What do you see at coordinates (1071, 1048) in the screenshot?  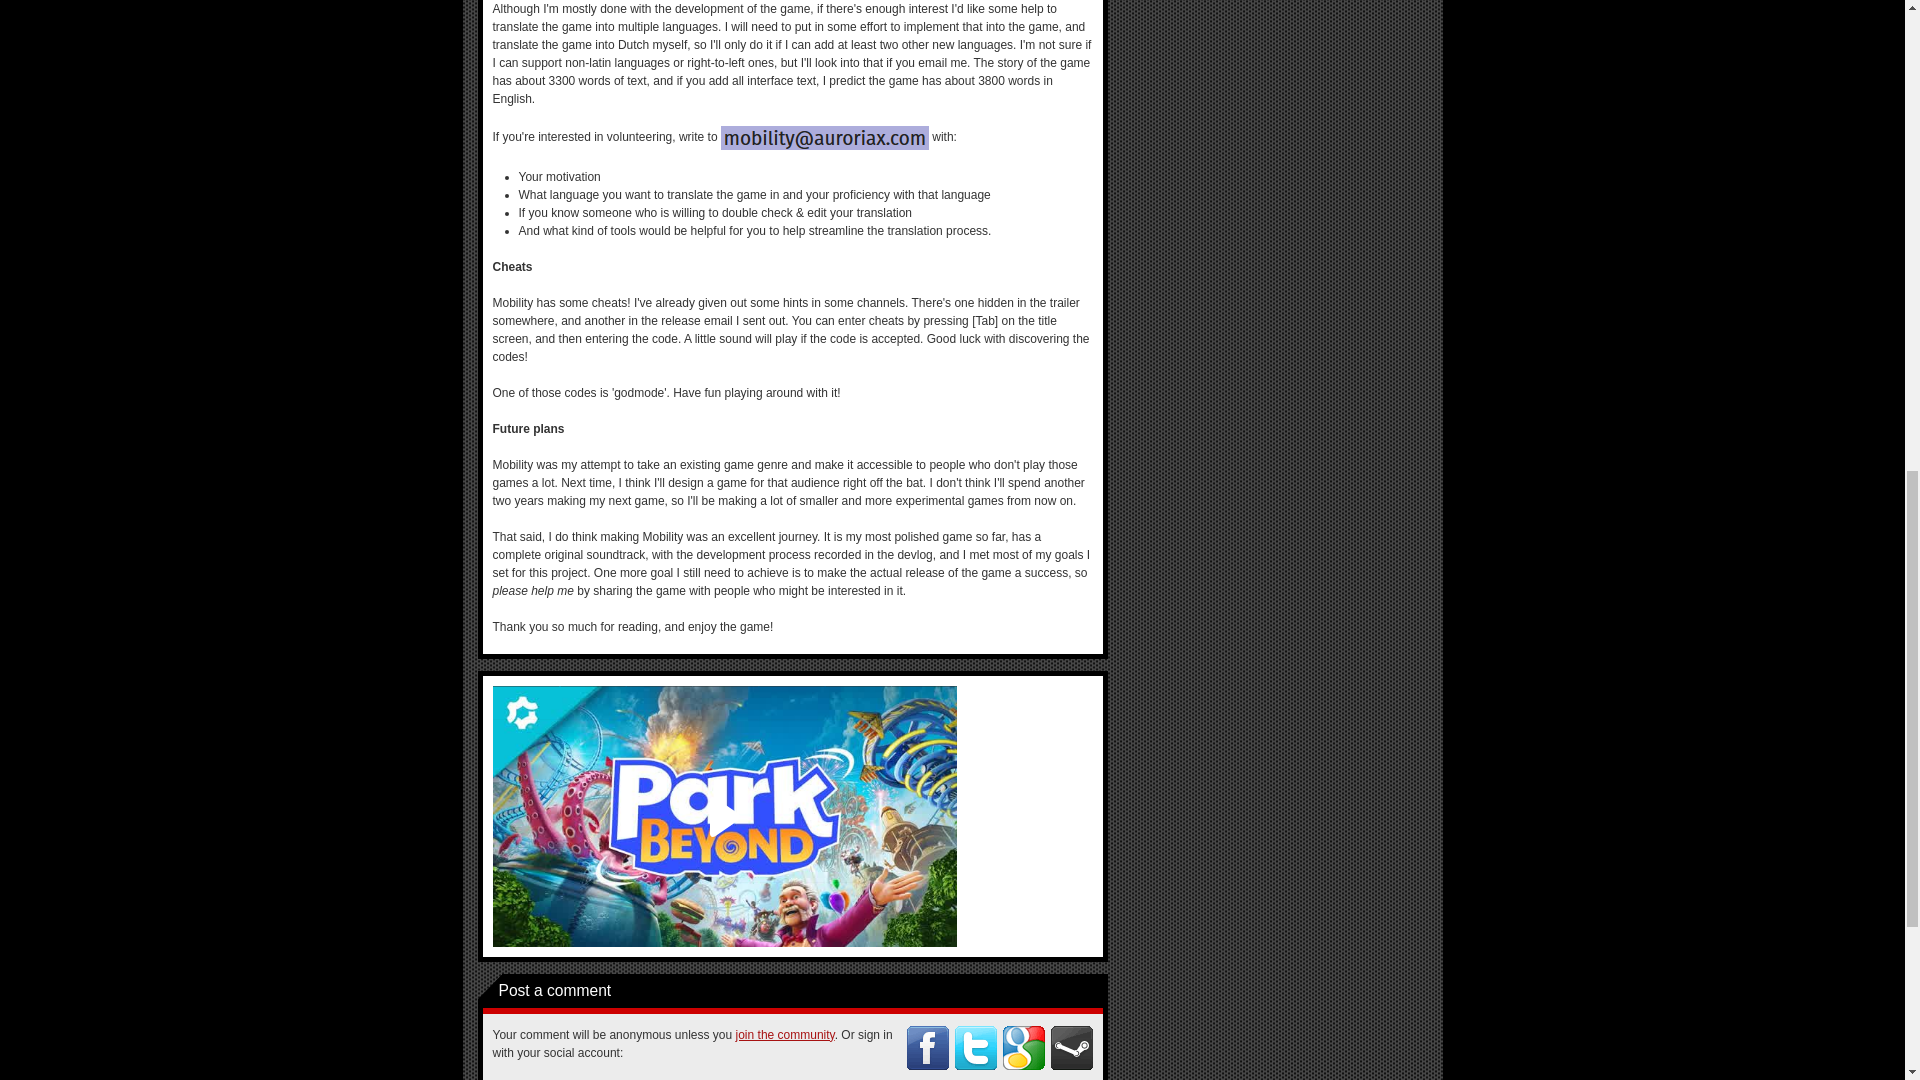 I see `Click to connect via Steam` at bounding box center [1071, 1048].